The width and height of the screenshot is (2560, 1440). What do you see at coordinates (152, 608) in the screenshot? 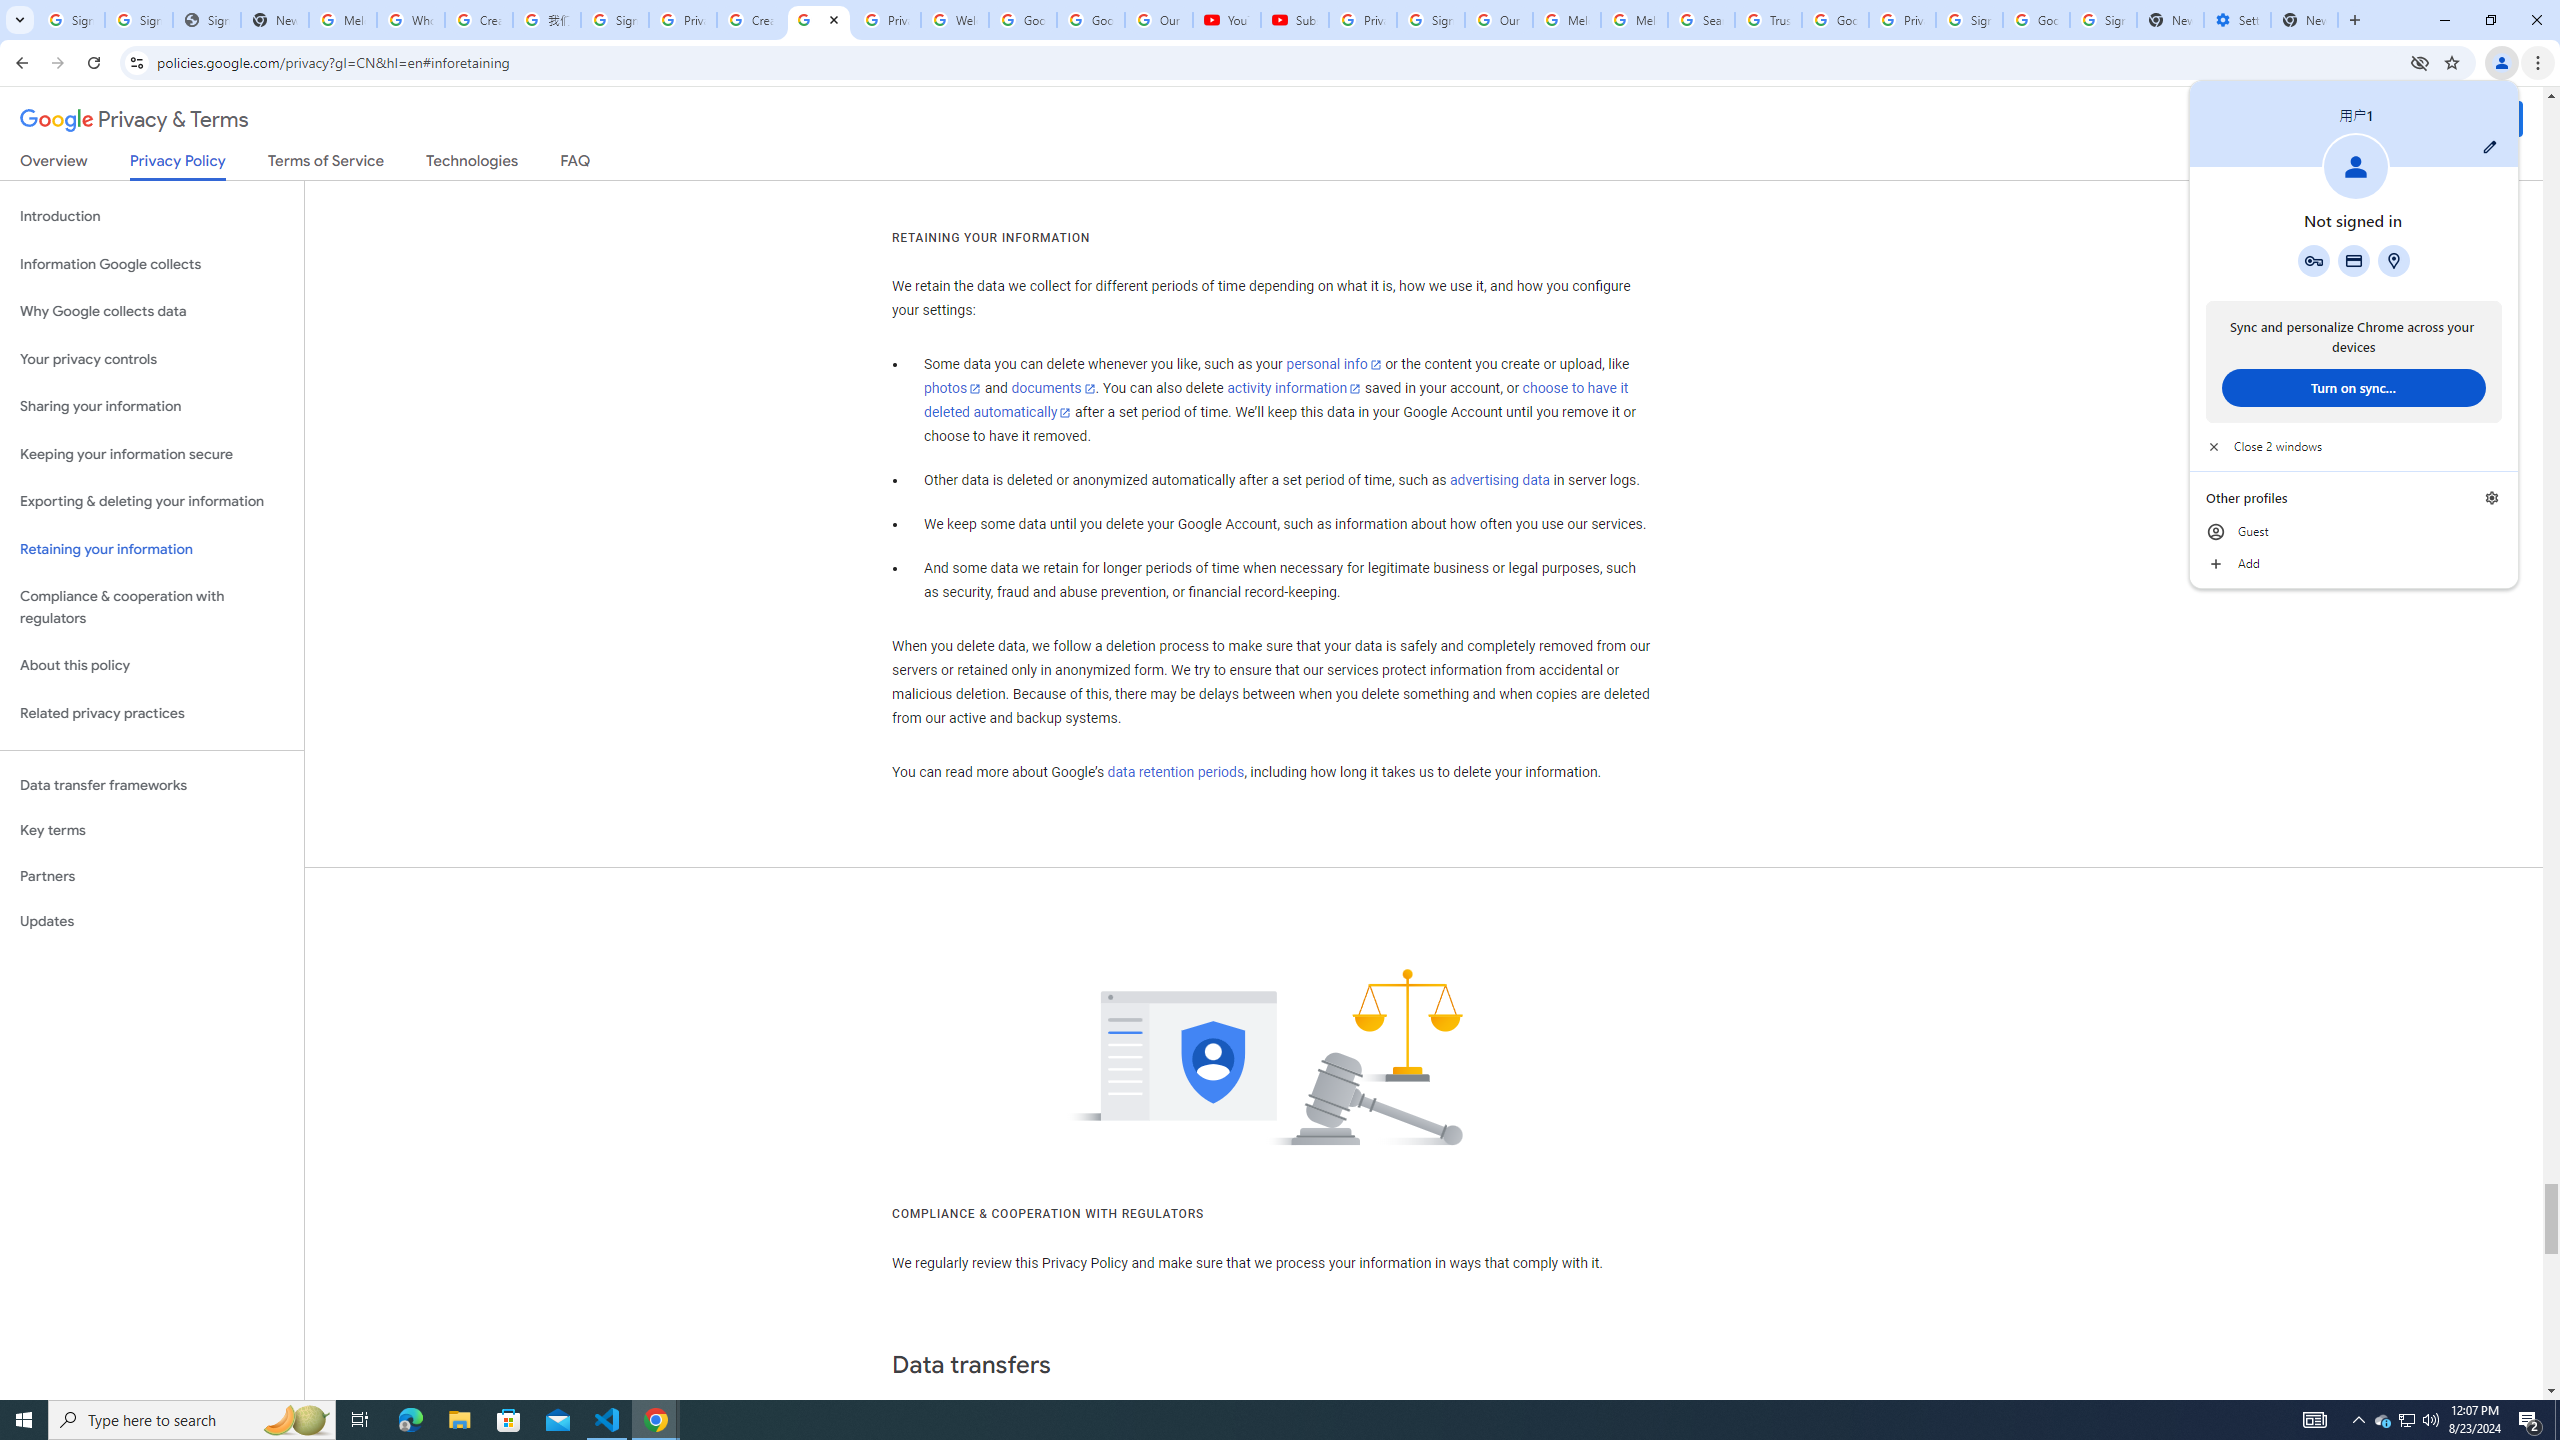
I see `Compliance & cooperation with regulators` at bounding box center [152, 608].